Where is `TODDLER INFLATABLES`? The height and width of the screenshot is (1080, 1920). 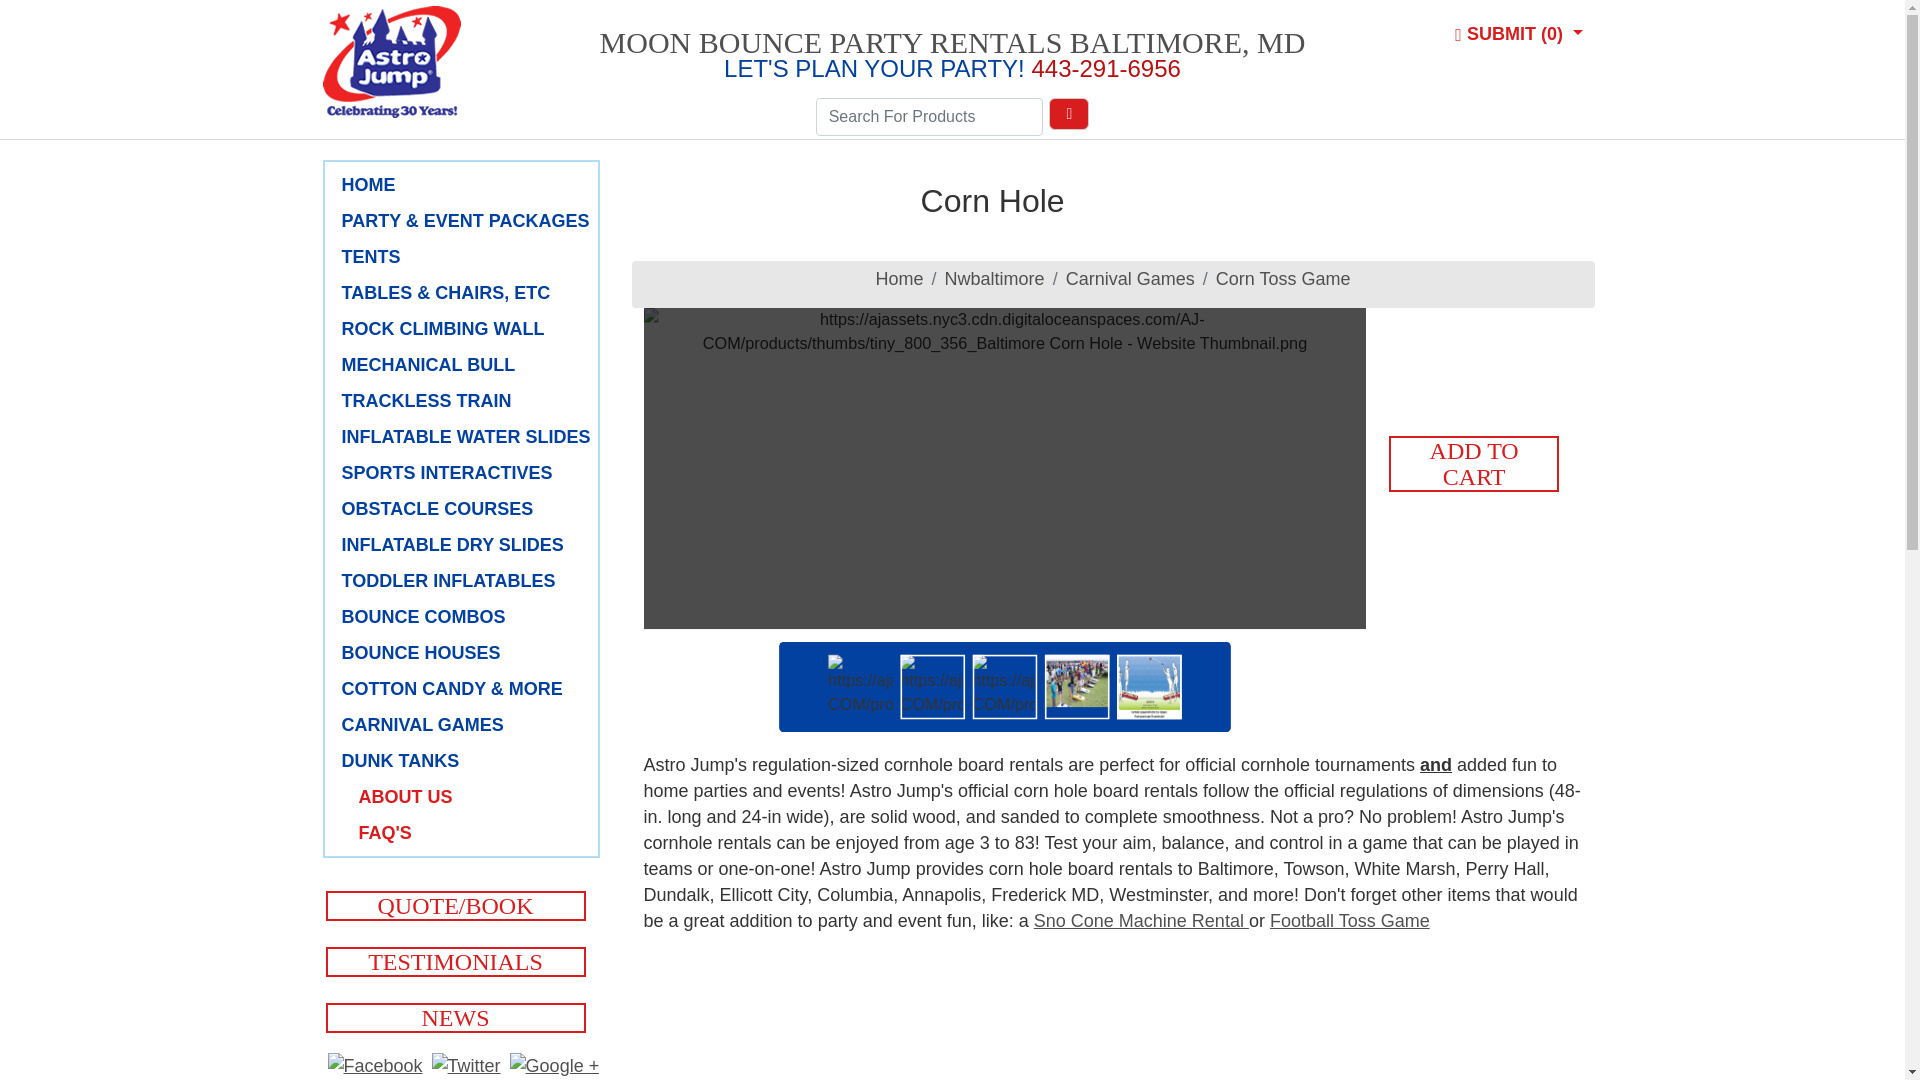 TODDLER INFLATABLES is located at coordinates (466, 581).